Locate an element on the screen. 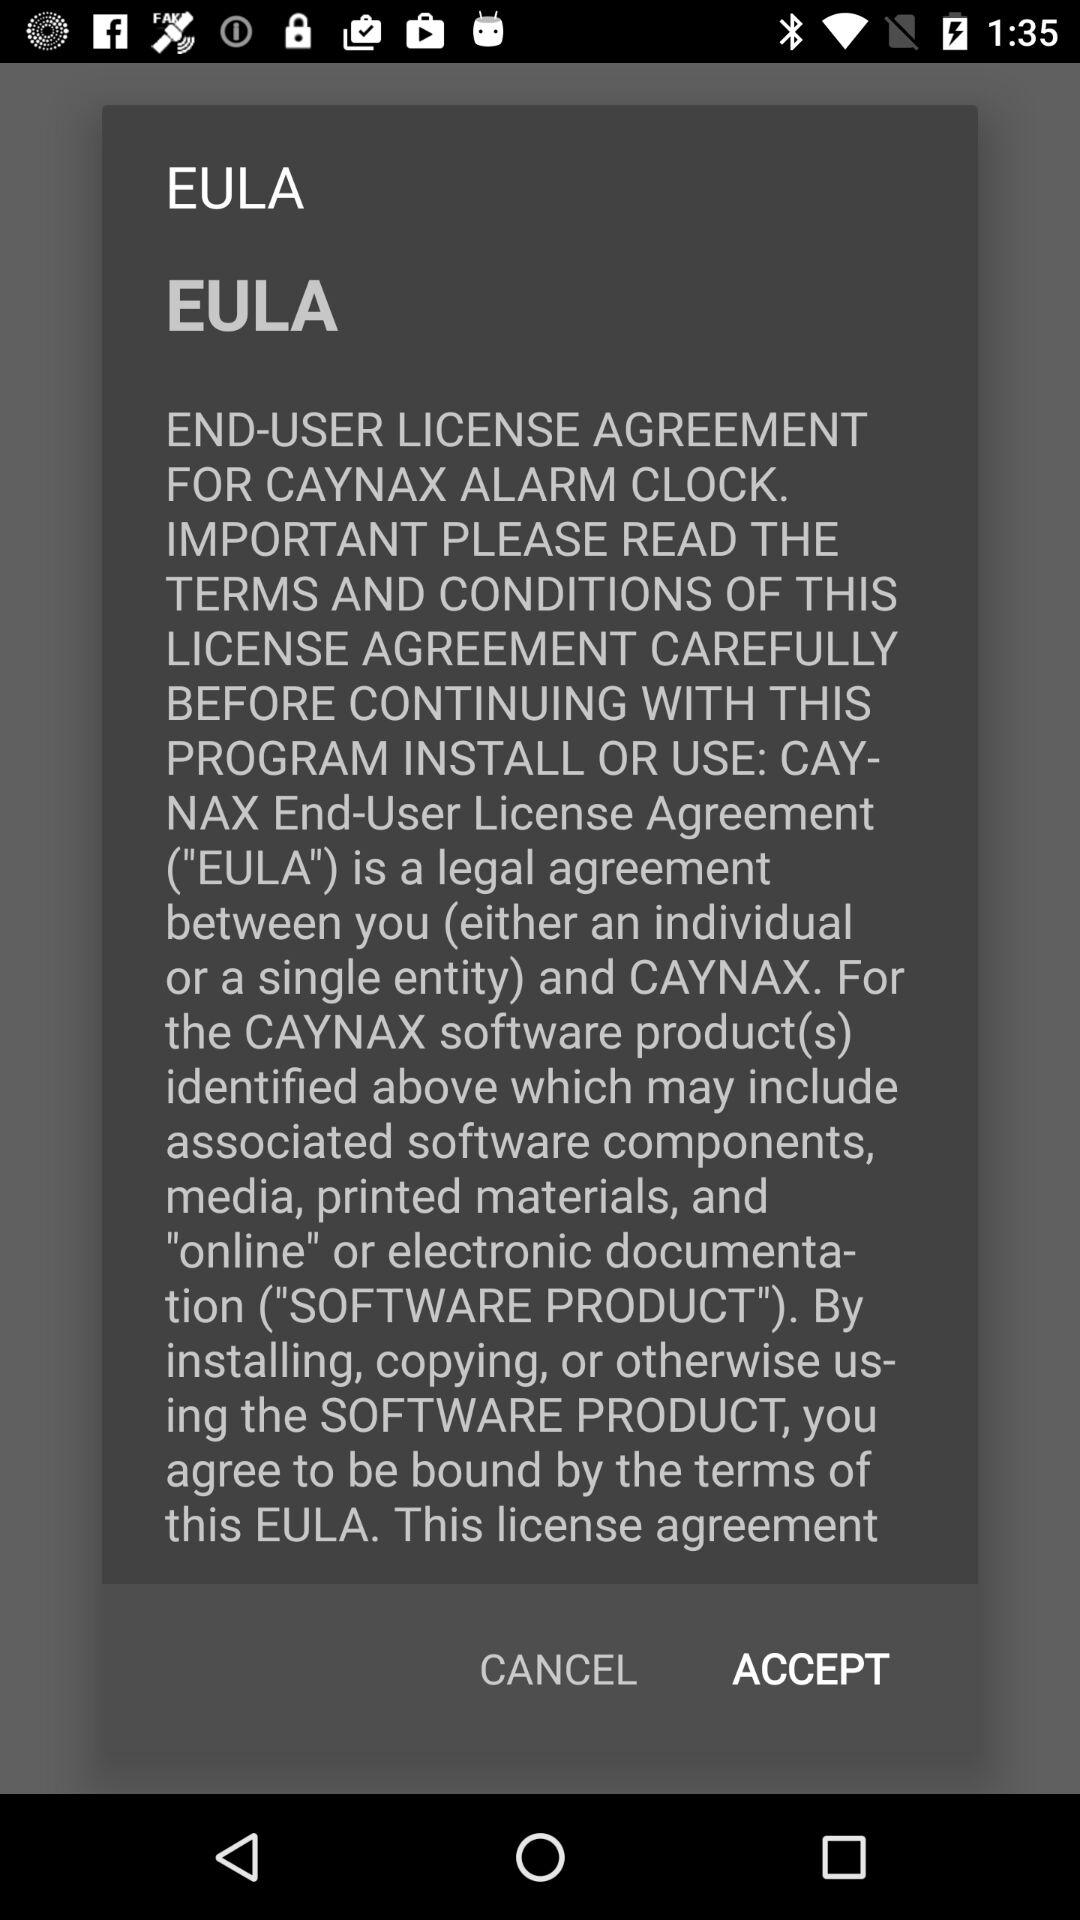  click accept is located at coordinates (810, 1668).